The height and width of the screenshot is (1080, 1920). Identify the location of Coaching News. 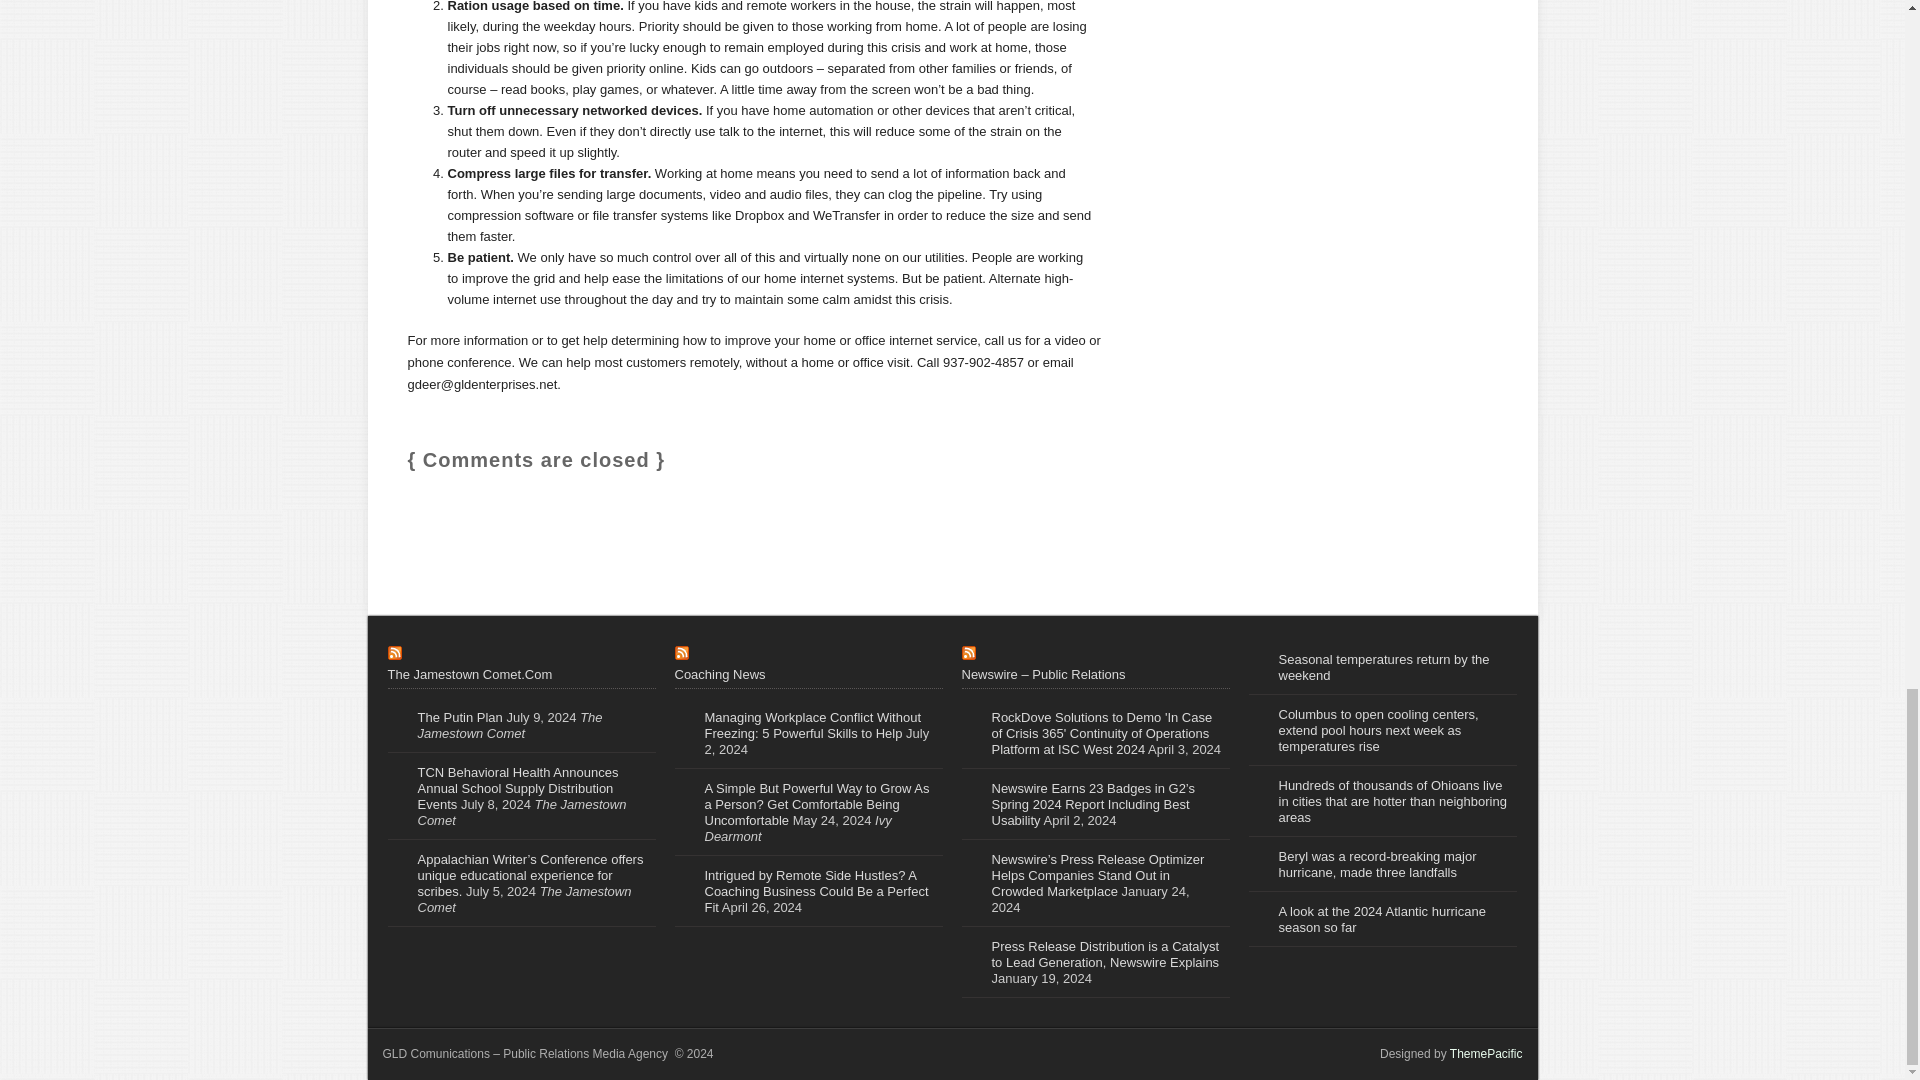
(718, 674).